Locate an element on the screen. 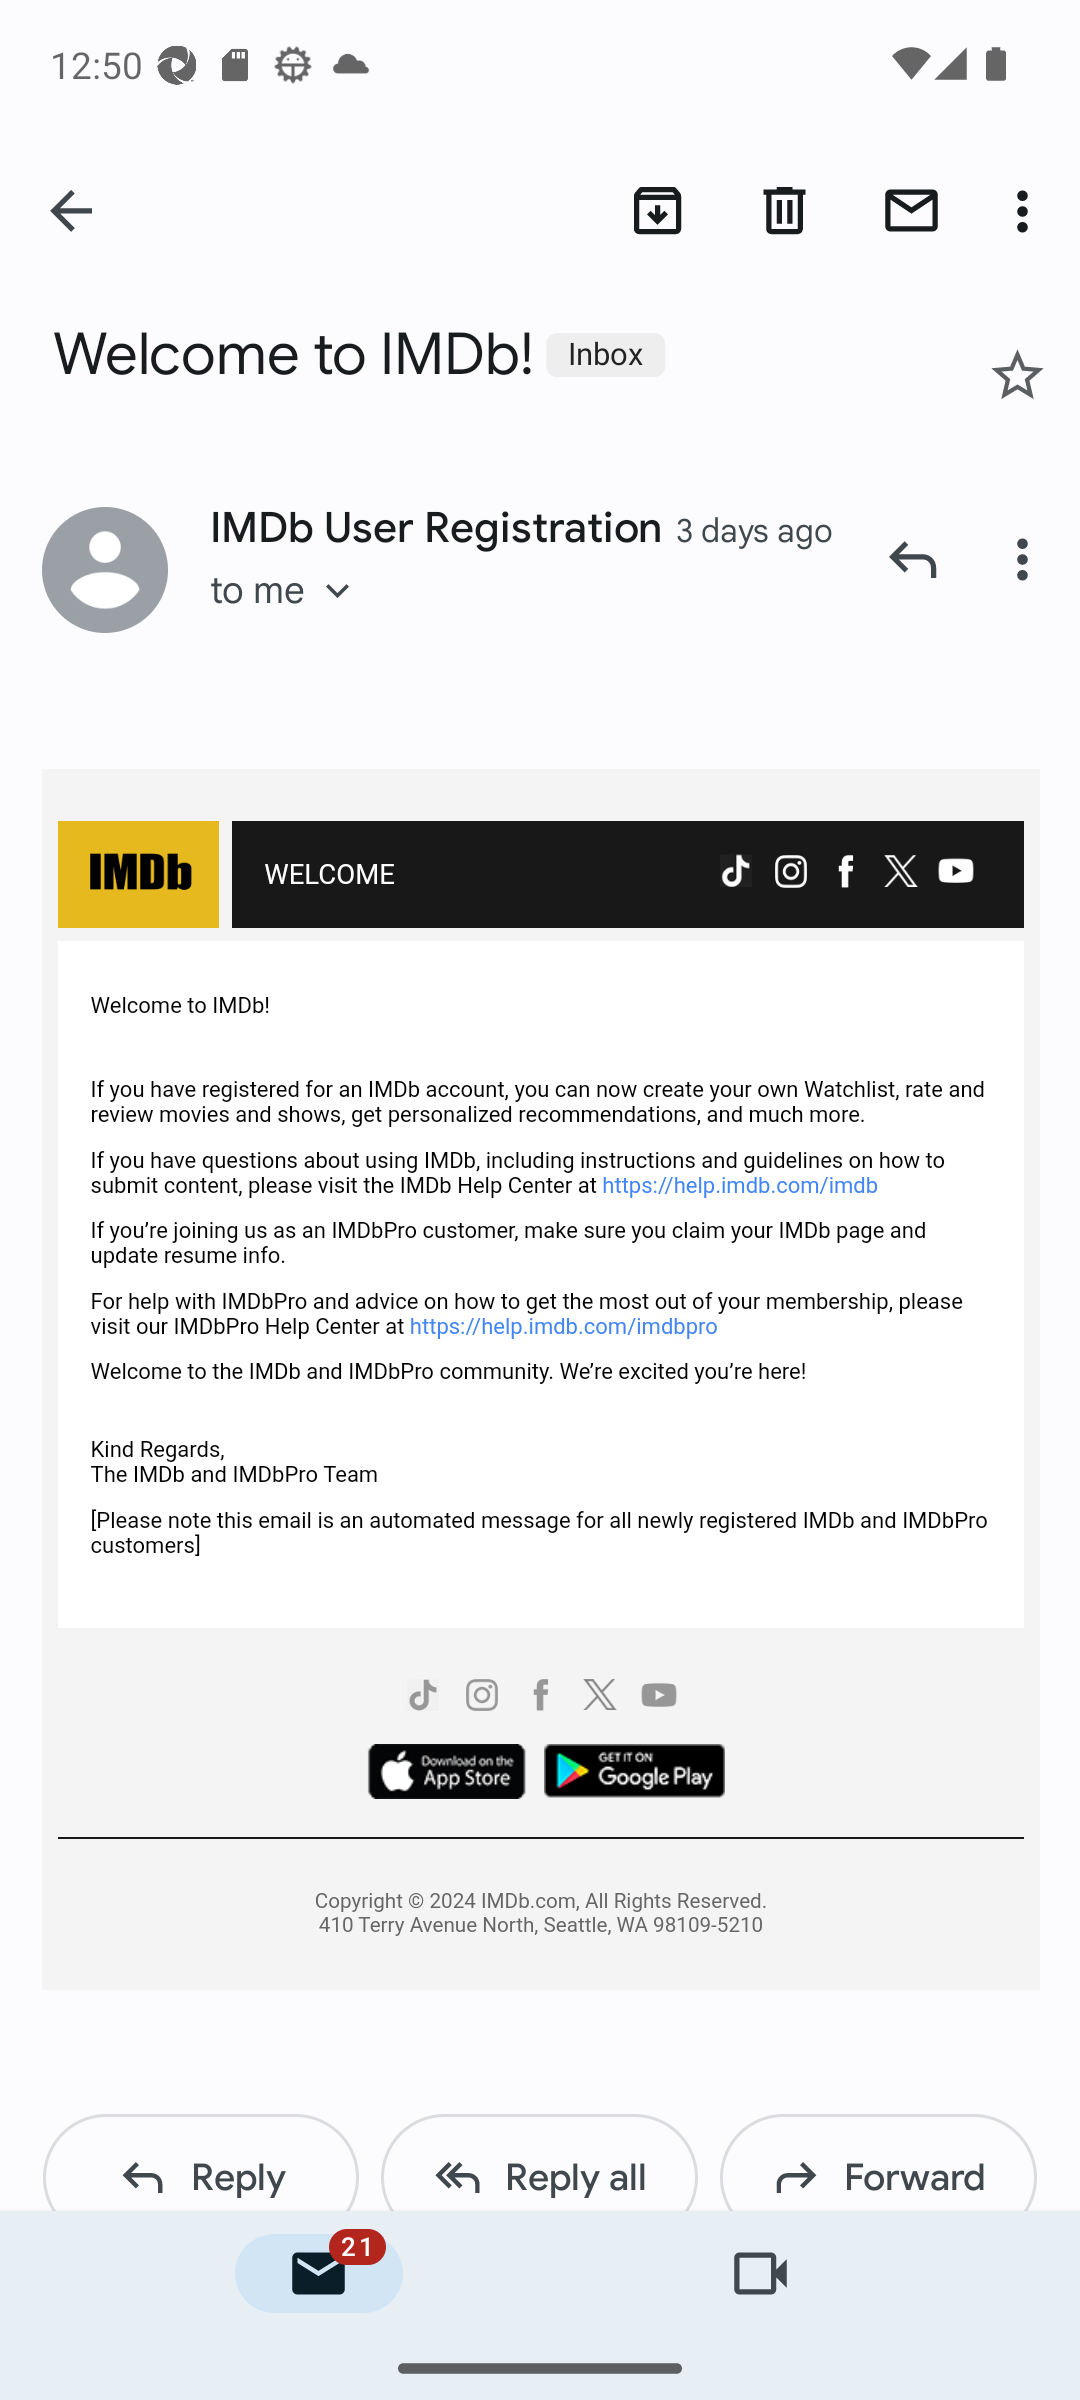 The image size is (1080, 2400). Mark unread is located at coordinates (911, 210).